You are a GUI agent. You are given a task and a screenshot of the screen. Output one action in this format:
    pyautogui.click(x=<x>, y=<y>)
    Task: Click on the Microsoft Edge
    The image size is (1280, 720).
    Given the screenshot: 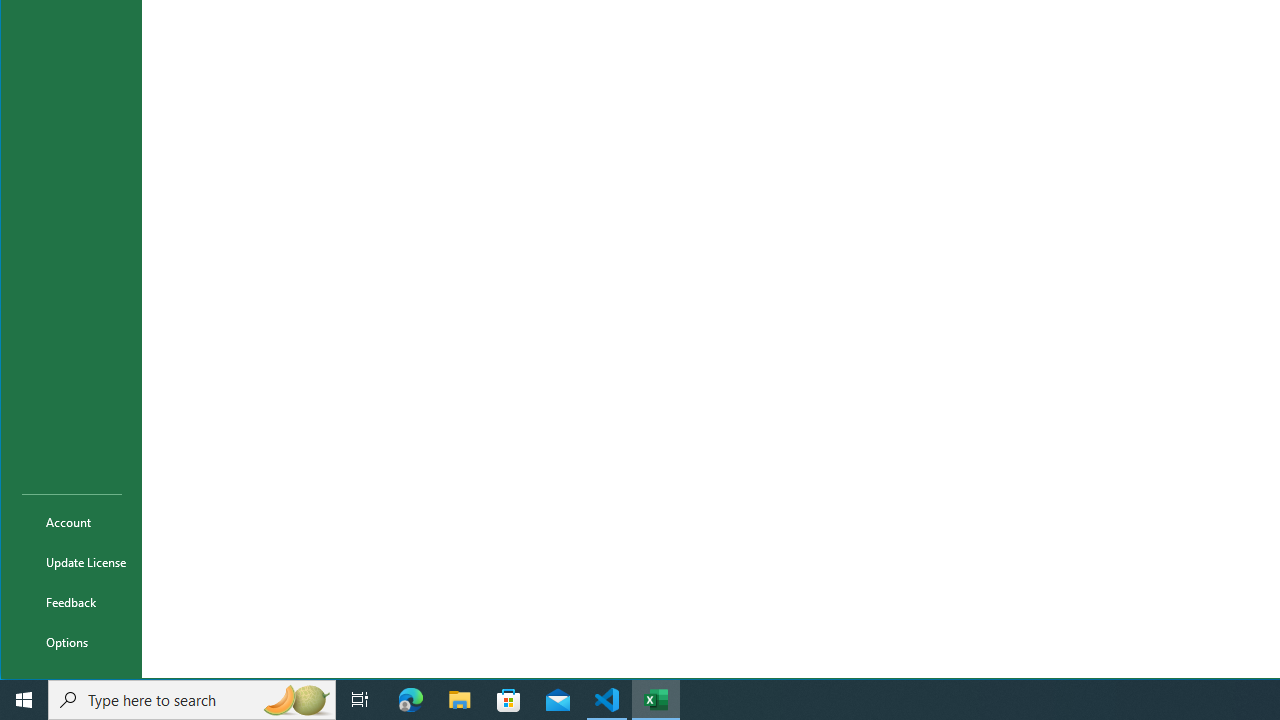 What is the action you would take?
    pyautogui.click(x=411, y=700)
    